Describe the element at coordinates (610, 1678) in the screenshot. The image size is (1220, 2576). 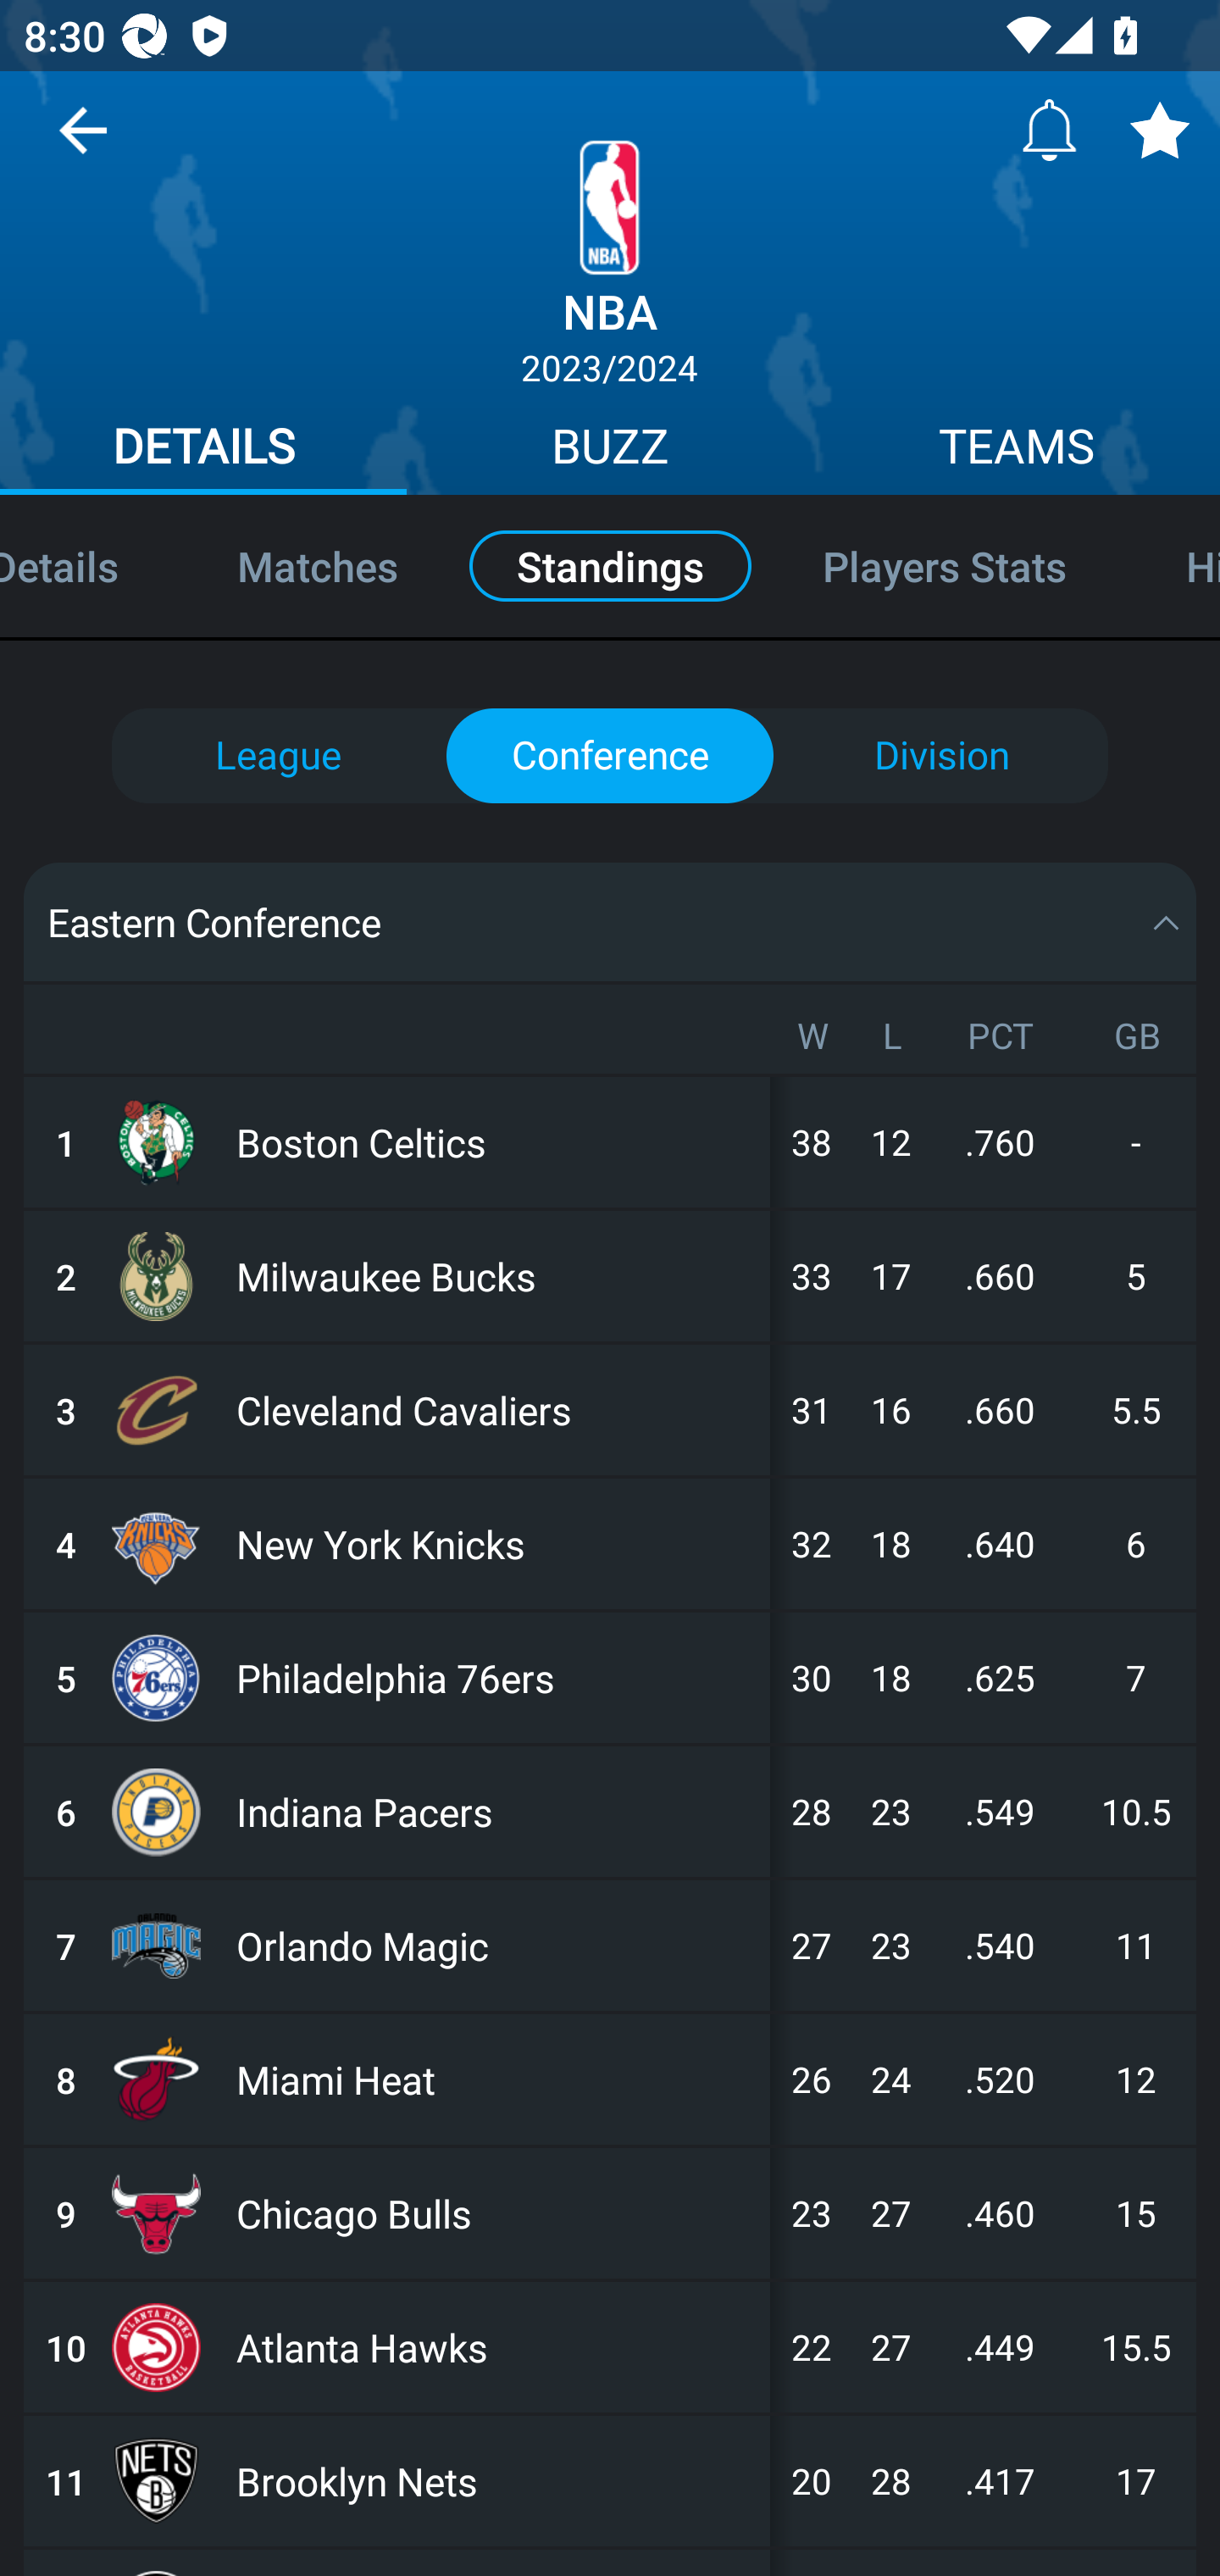
I see `5 Philadelphia 76ers 30 18 .625 7` at that location.